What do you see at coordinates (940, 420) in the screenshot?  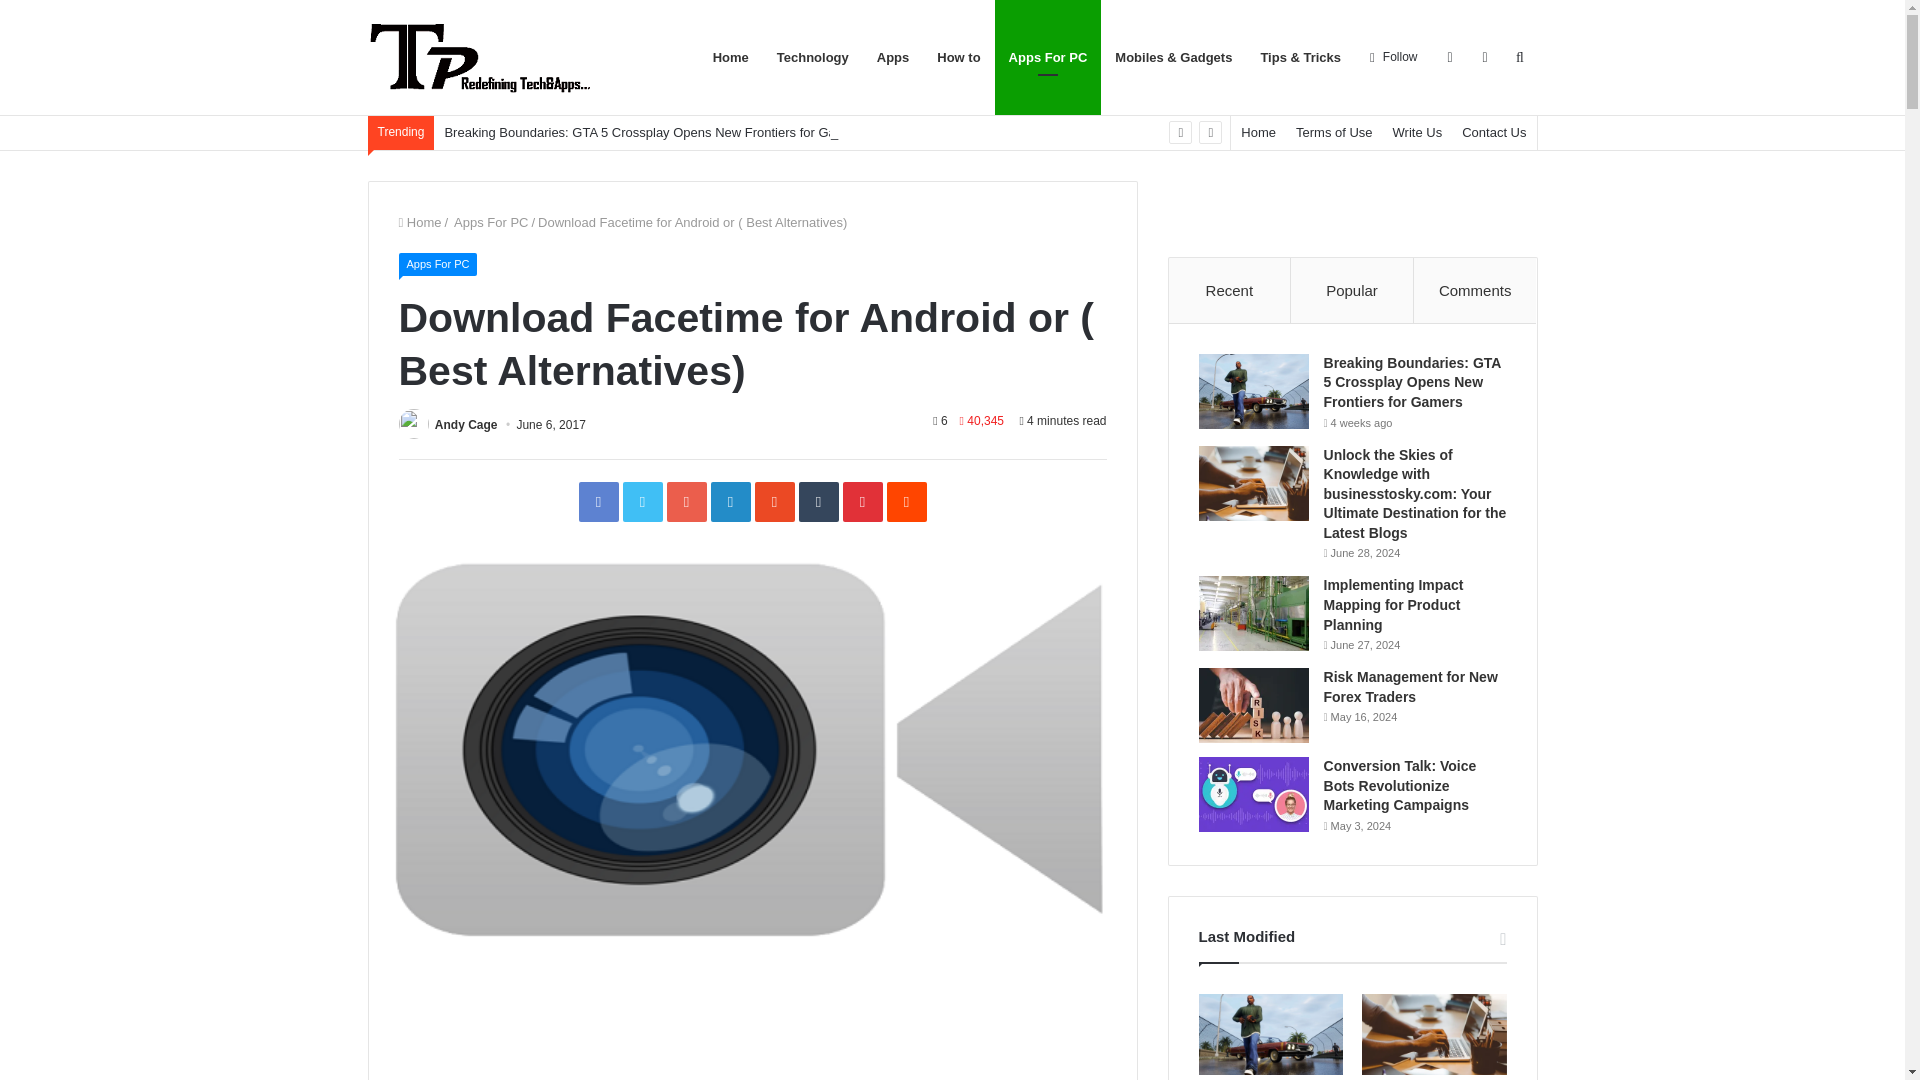 I see `6` at bounding box center [940, 420].